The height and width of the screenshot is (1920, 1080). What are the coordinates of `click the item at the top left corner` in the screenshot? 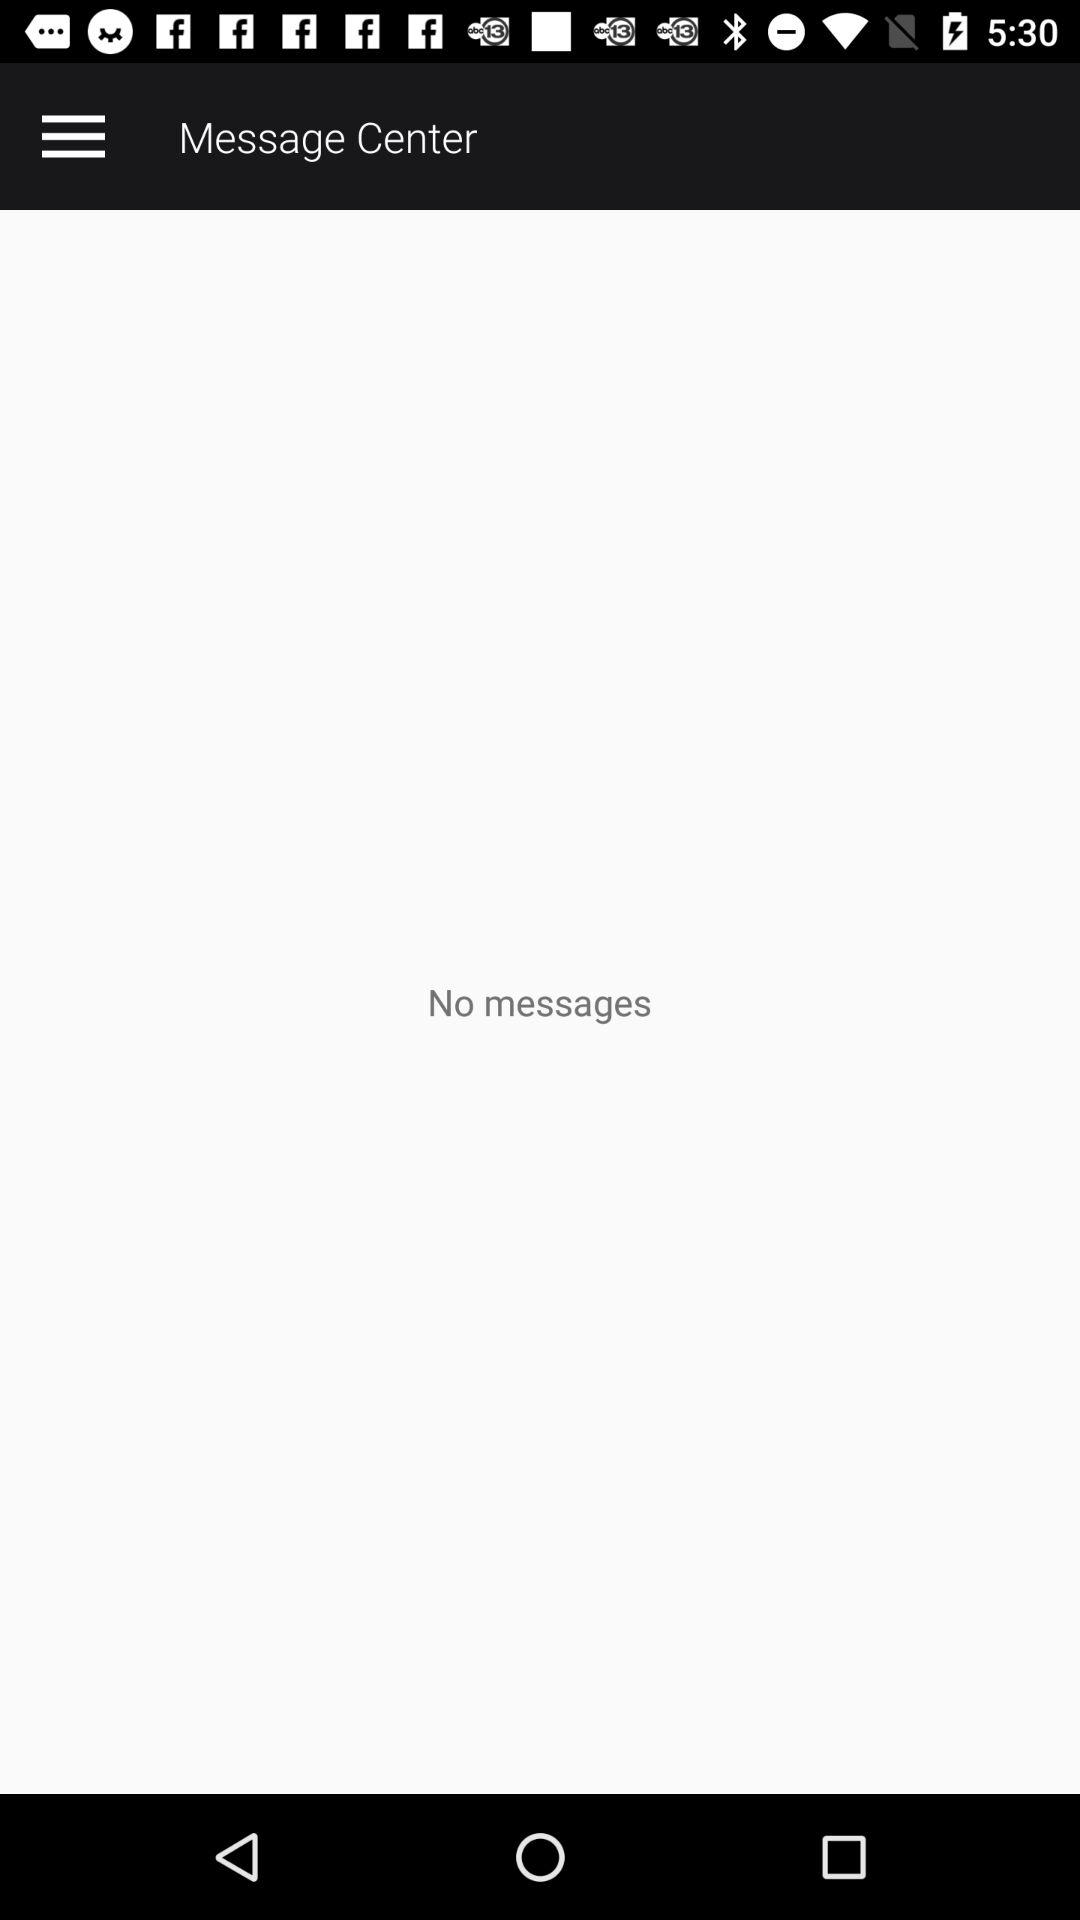 It's located at (73, 136).